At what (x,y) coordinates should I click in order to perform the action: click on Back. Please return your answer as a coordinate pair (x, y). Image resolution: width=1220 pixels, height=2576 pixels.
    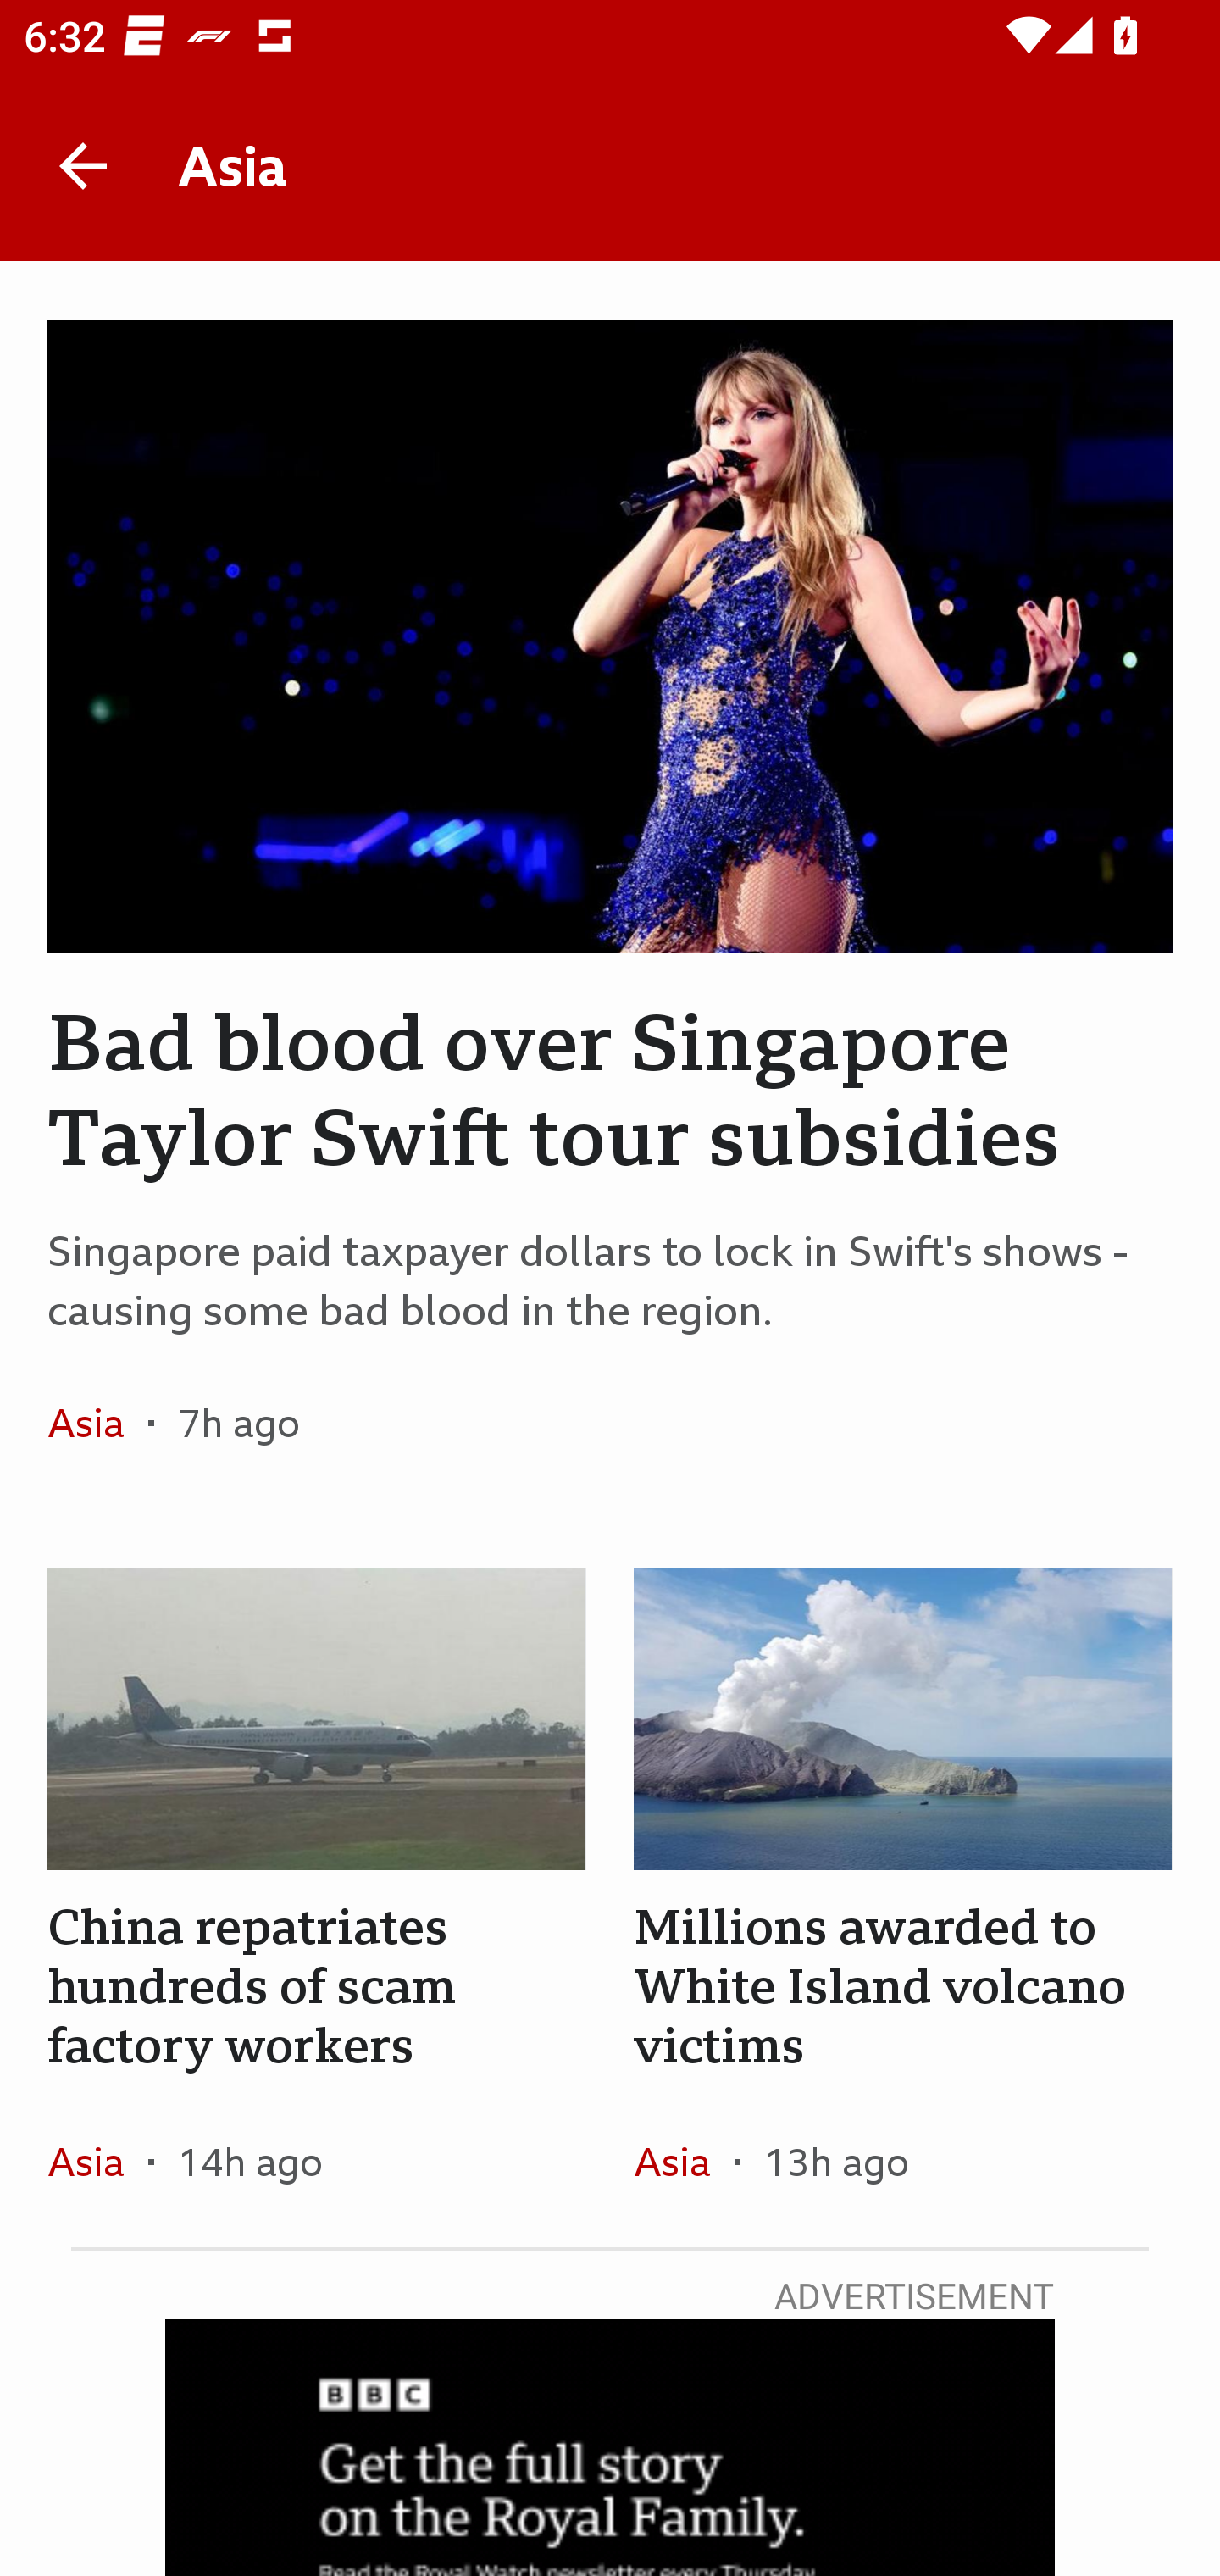
    Looking at the image, I should click on (83, 166).